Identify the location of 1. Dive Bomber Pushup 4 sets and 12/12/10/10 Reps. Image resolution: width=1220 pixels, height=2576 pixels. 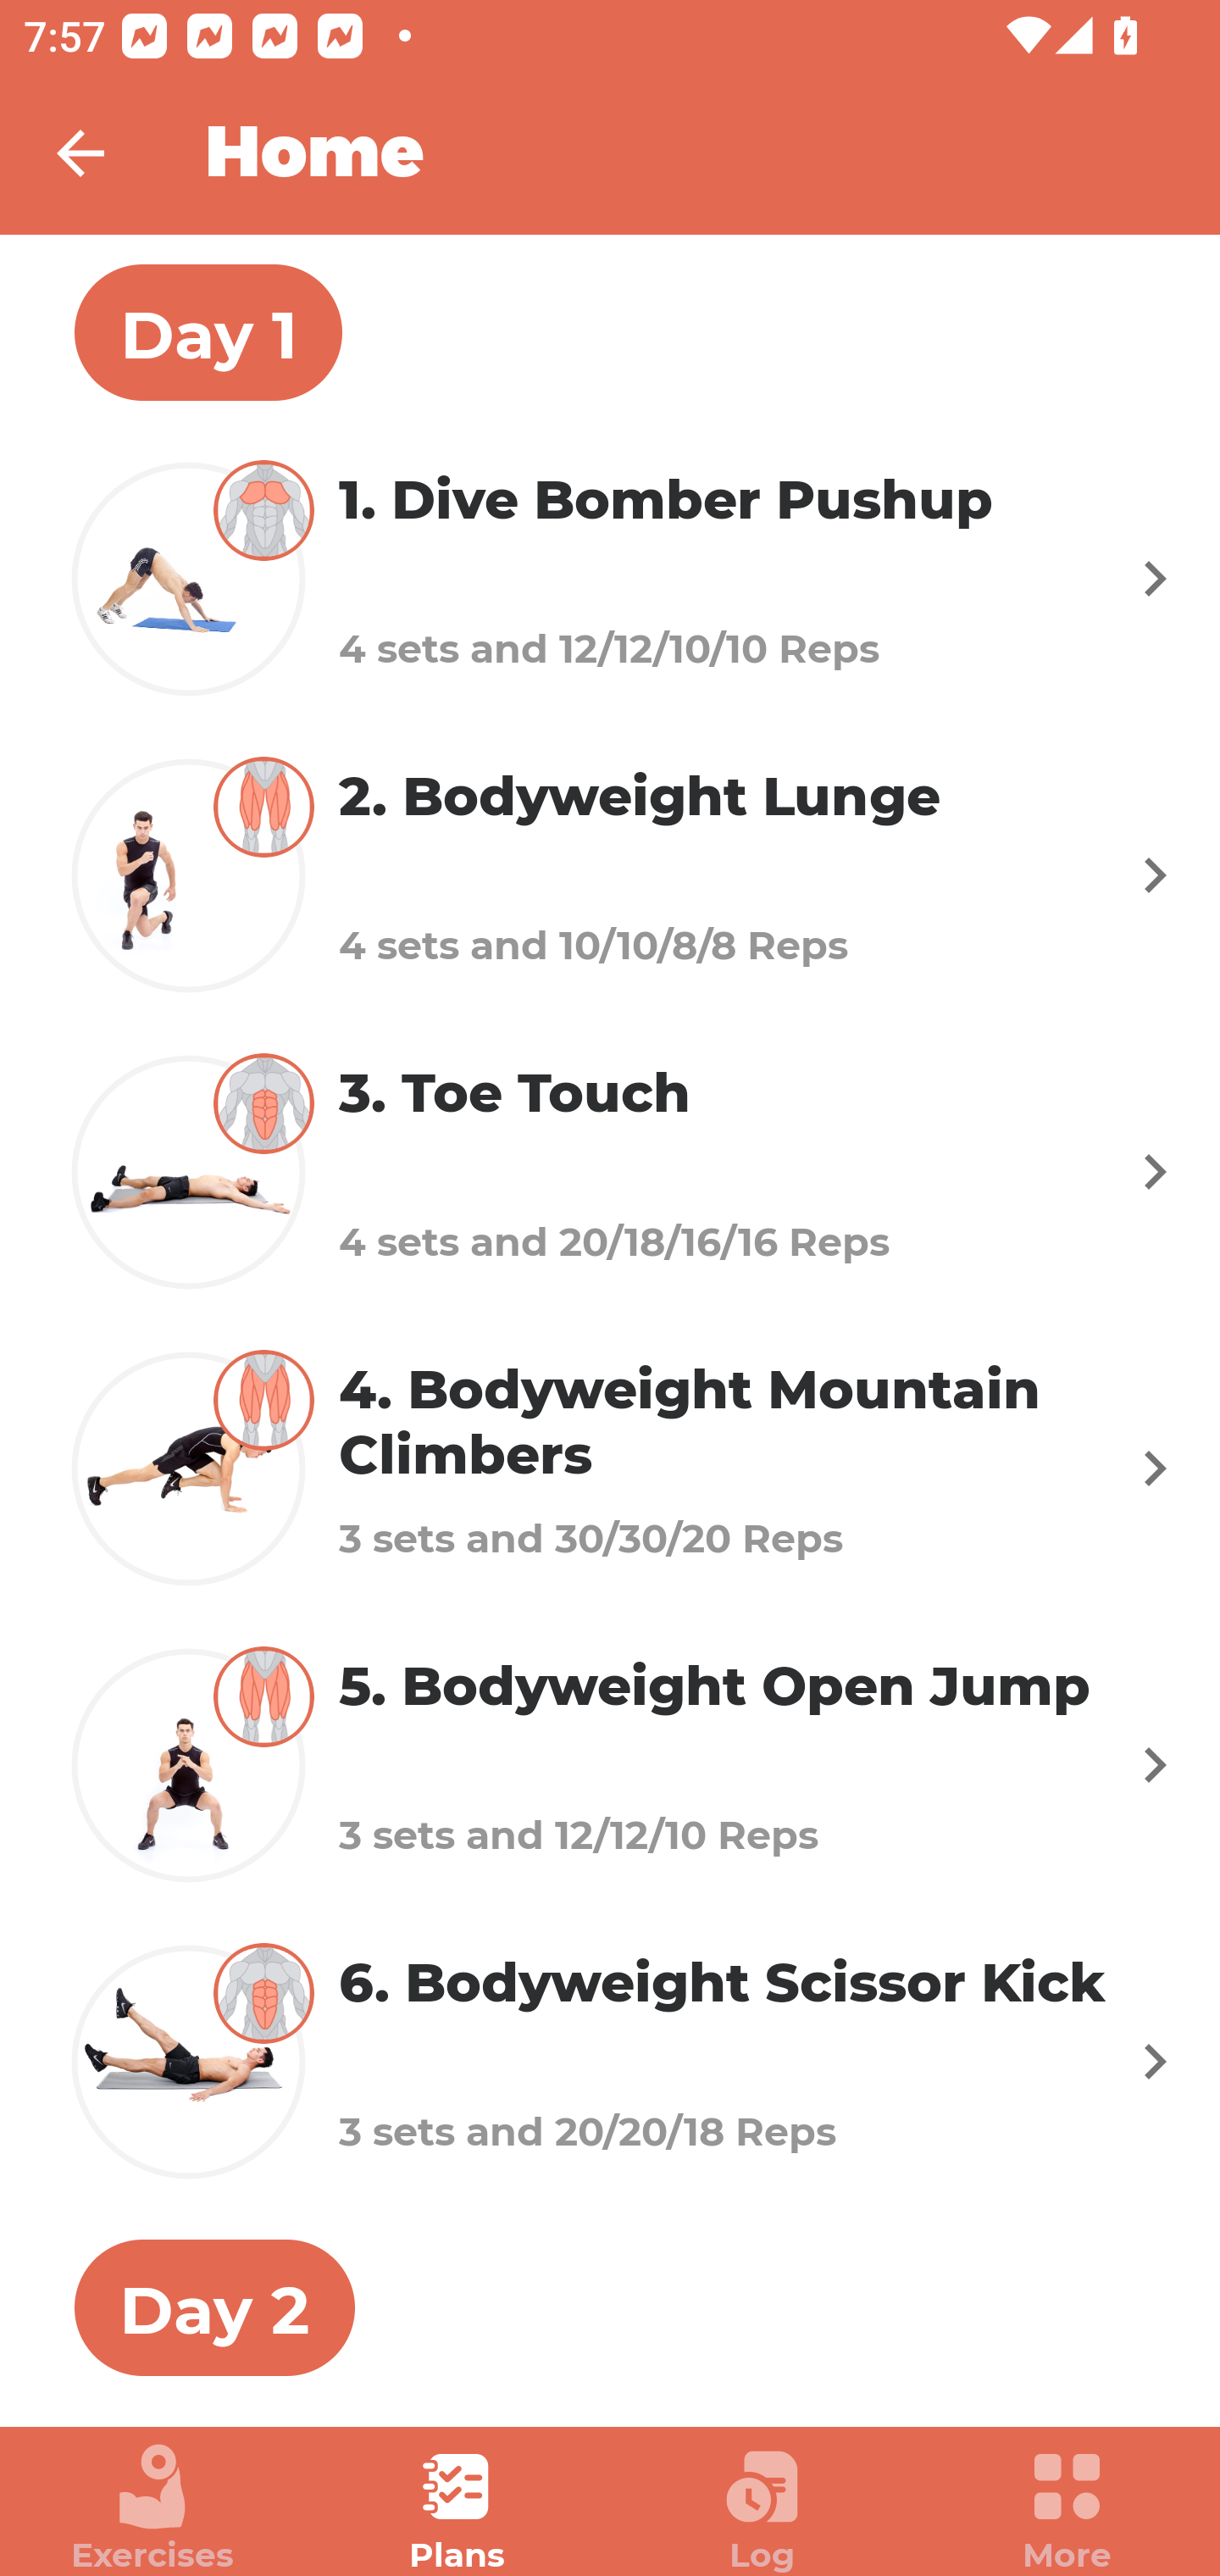
(610, 578).